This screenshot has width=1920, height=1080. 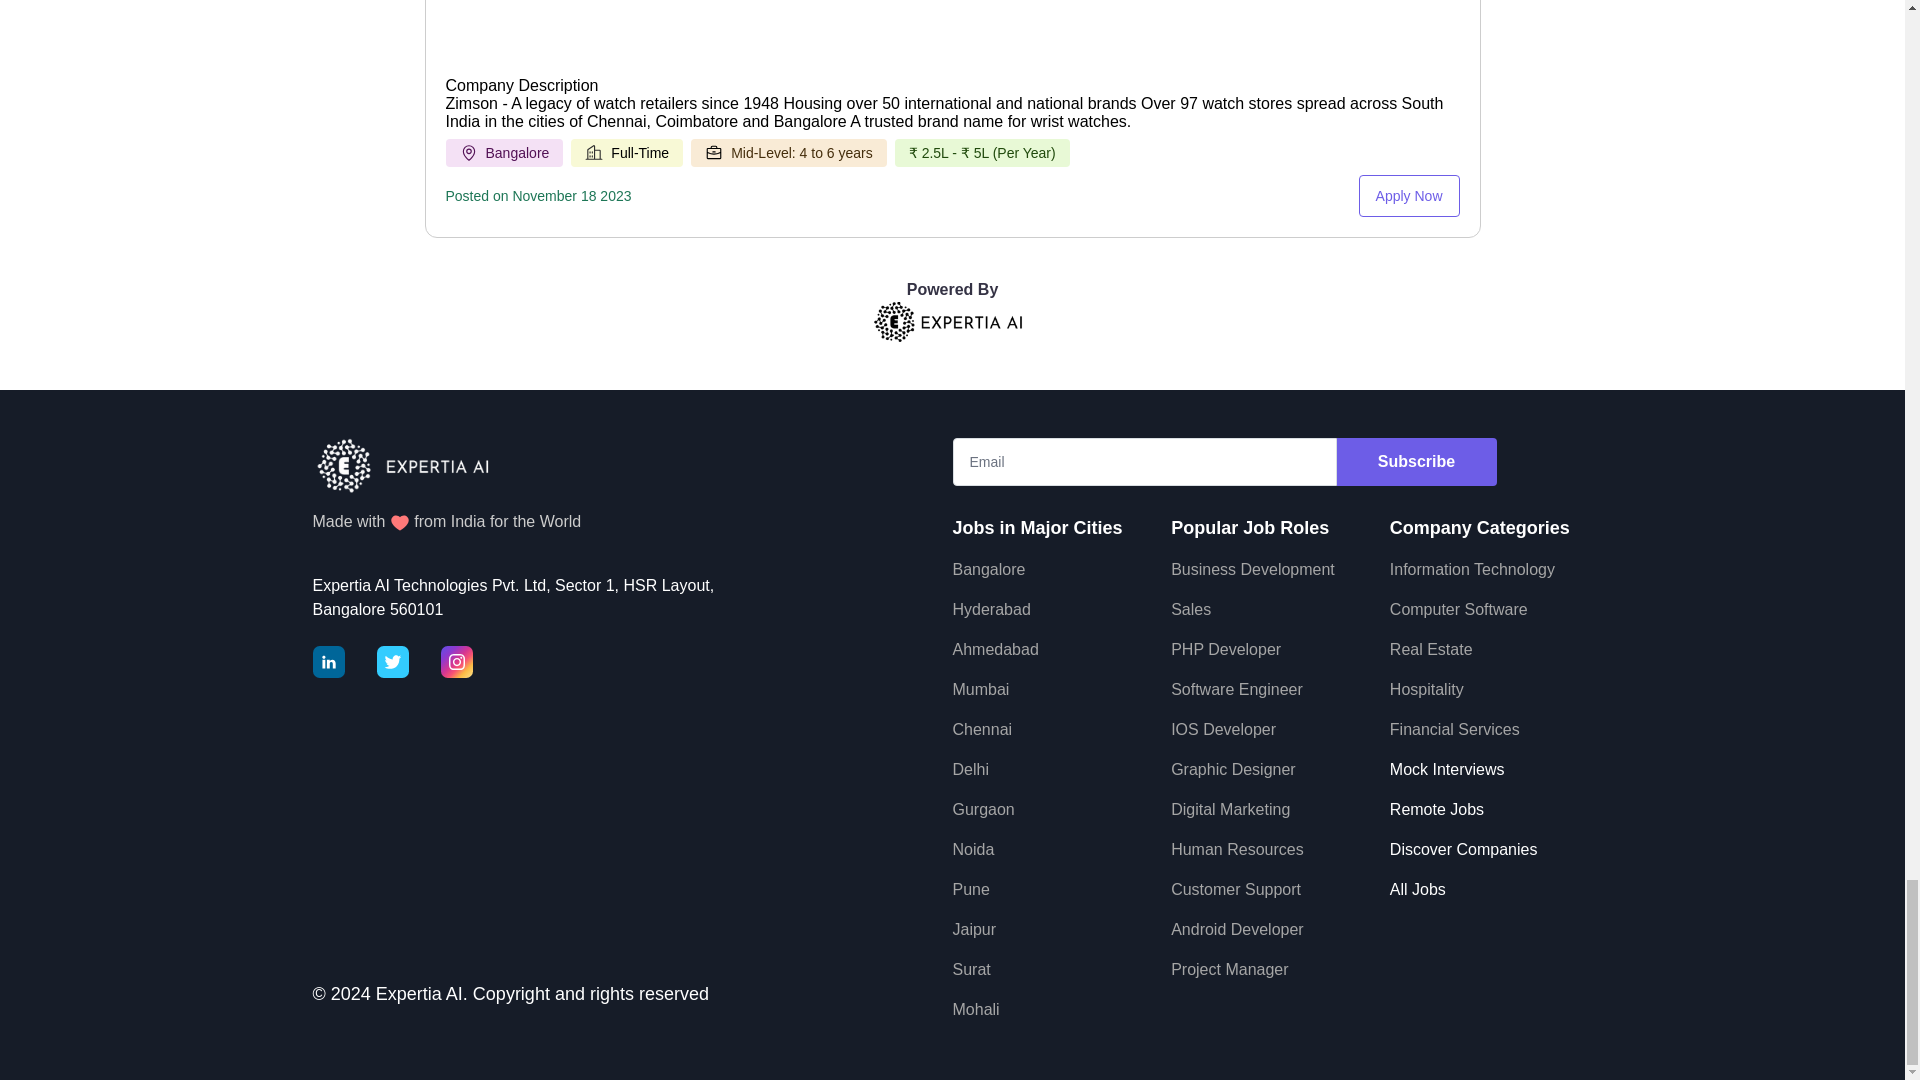 I want to click on Pune, so click(x=970, y=889).